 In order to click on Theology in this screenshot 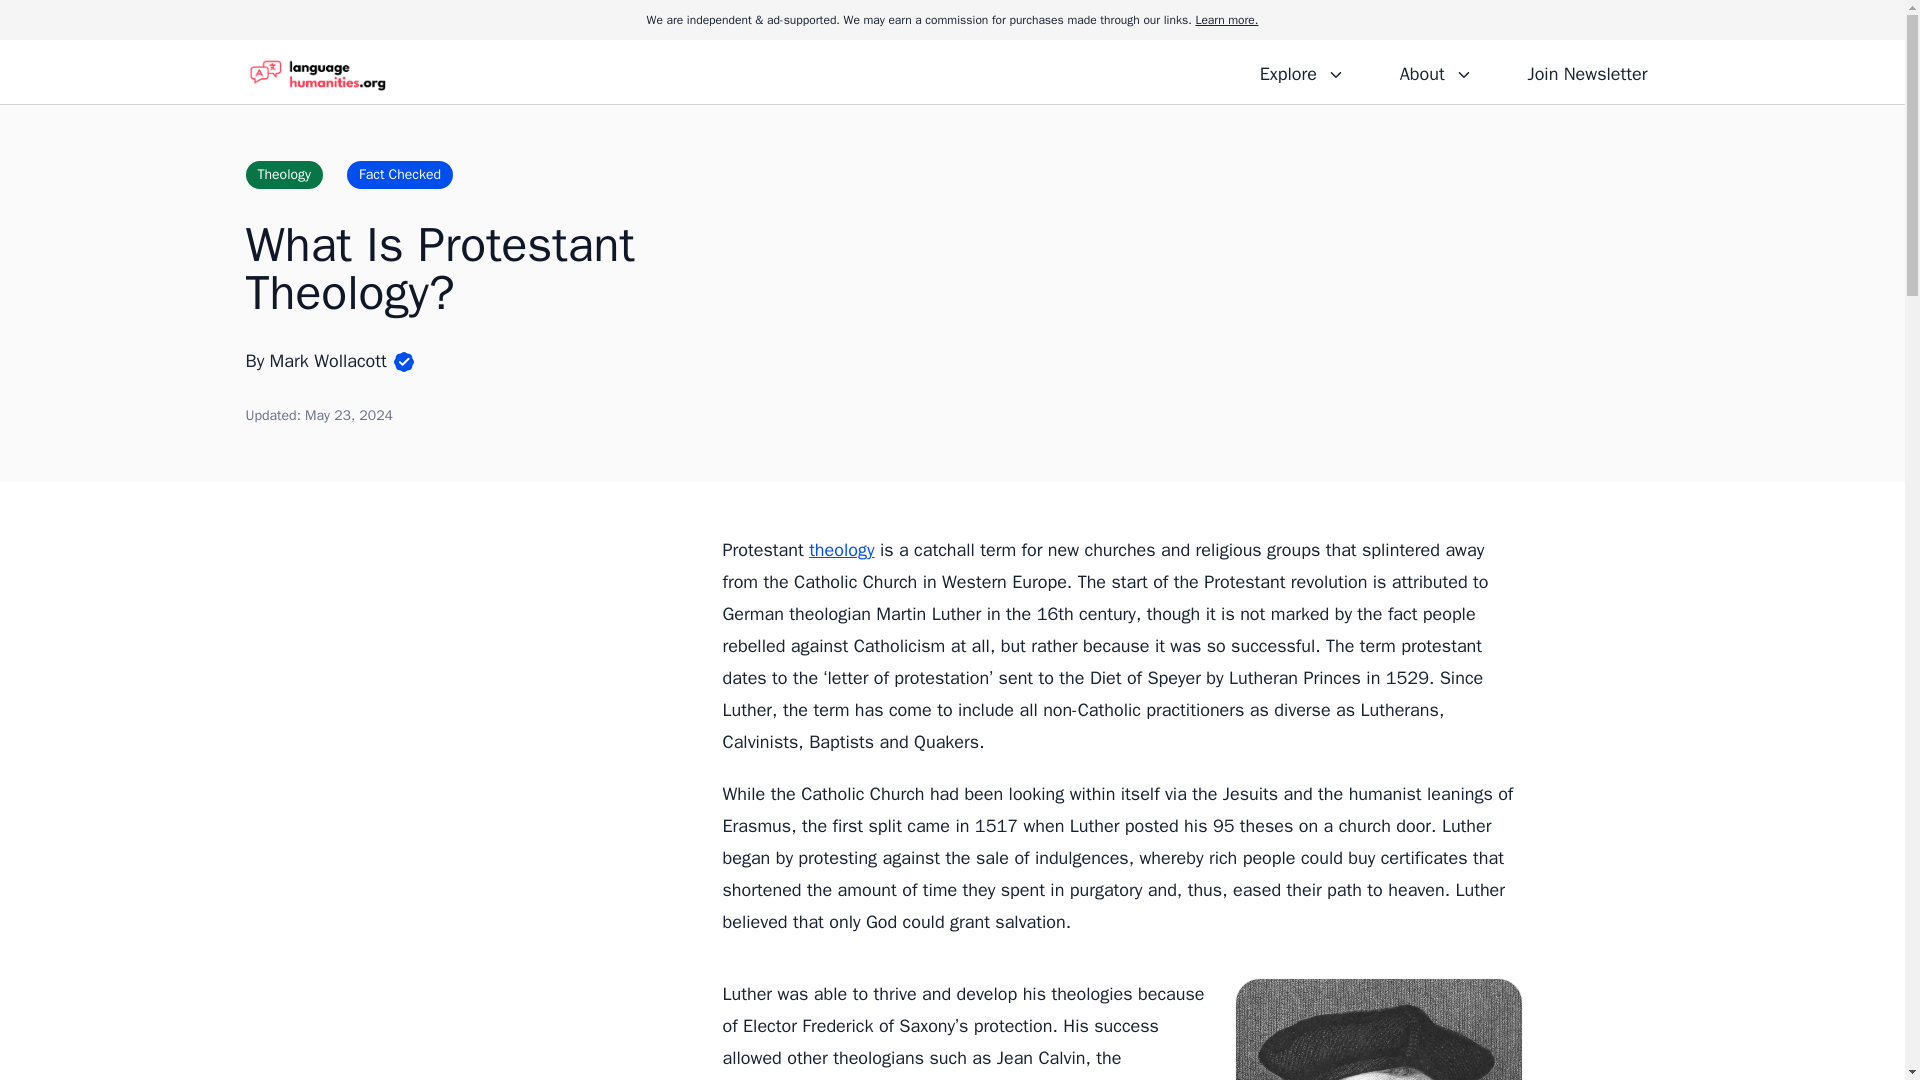, I will do `click(284, 174)`.